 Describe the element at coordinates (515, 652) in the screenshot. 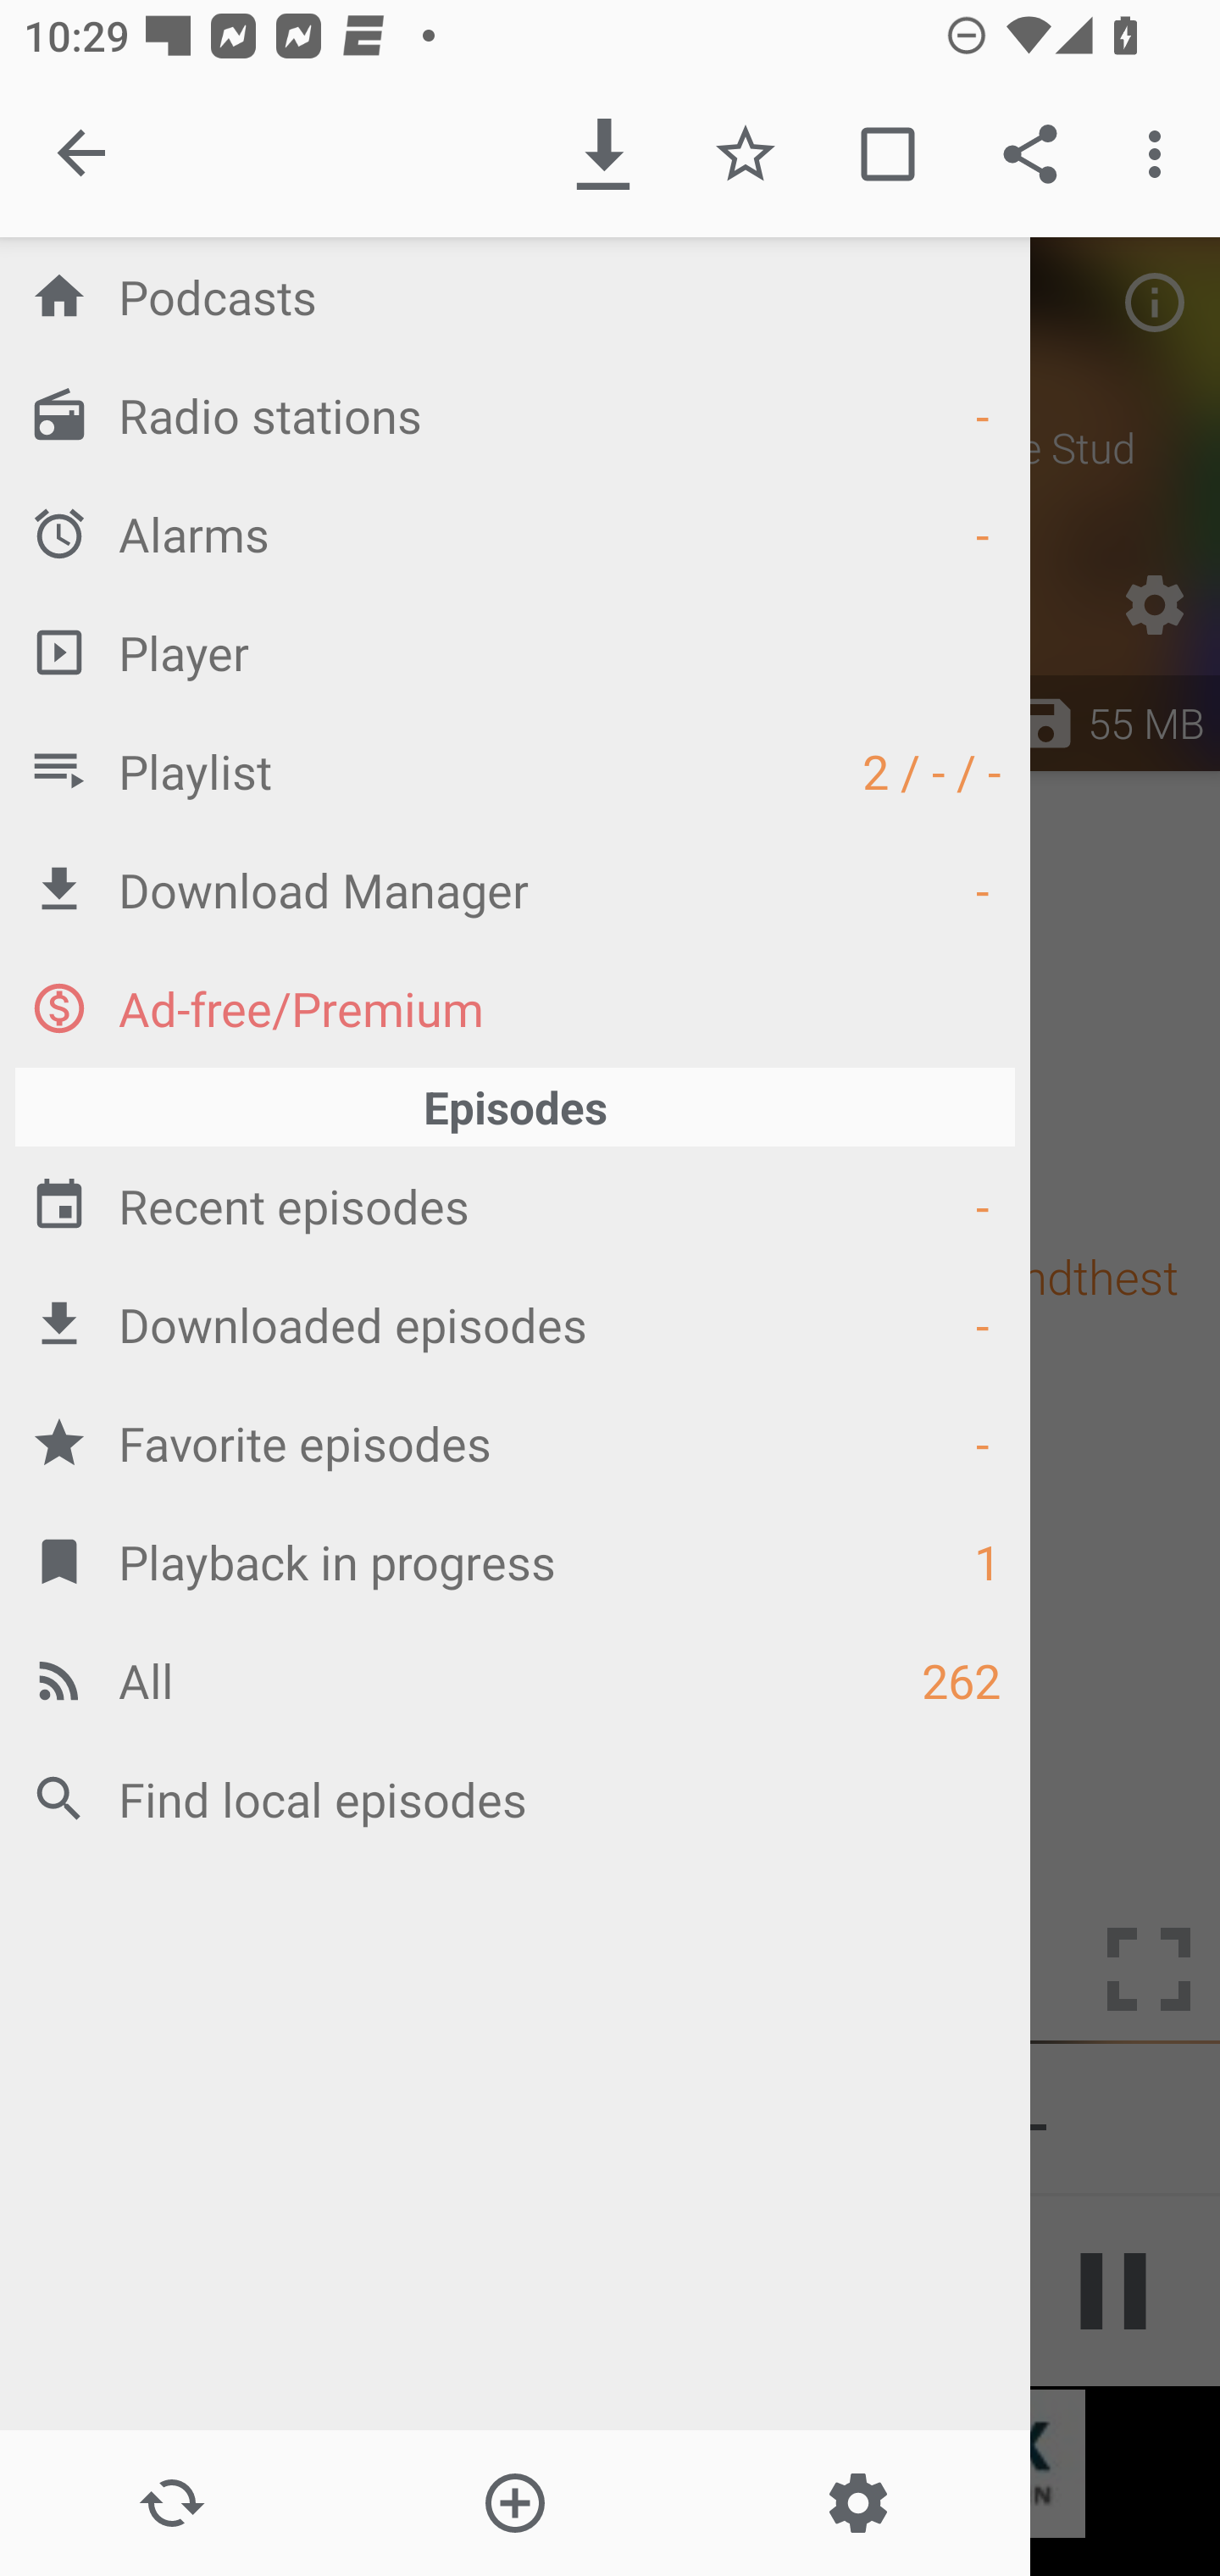

I see `Player` at that location.